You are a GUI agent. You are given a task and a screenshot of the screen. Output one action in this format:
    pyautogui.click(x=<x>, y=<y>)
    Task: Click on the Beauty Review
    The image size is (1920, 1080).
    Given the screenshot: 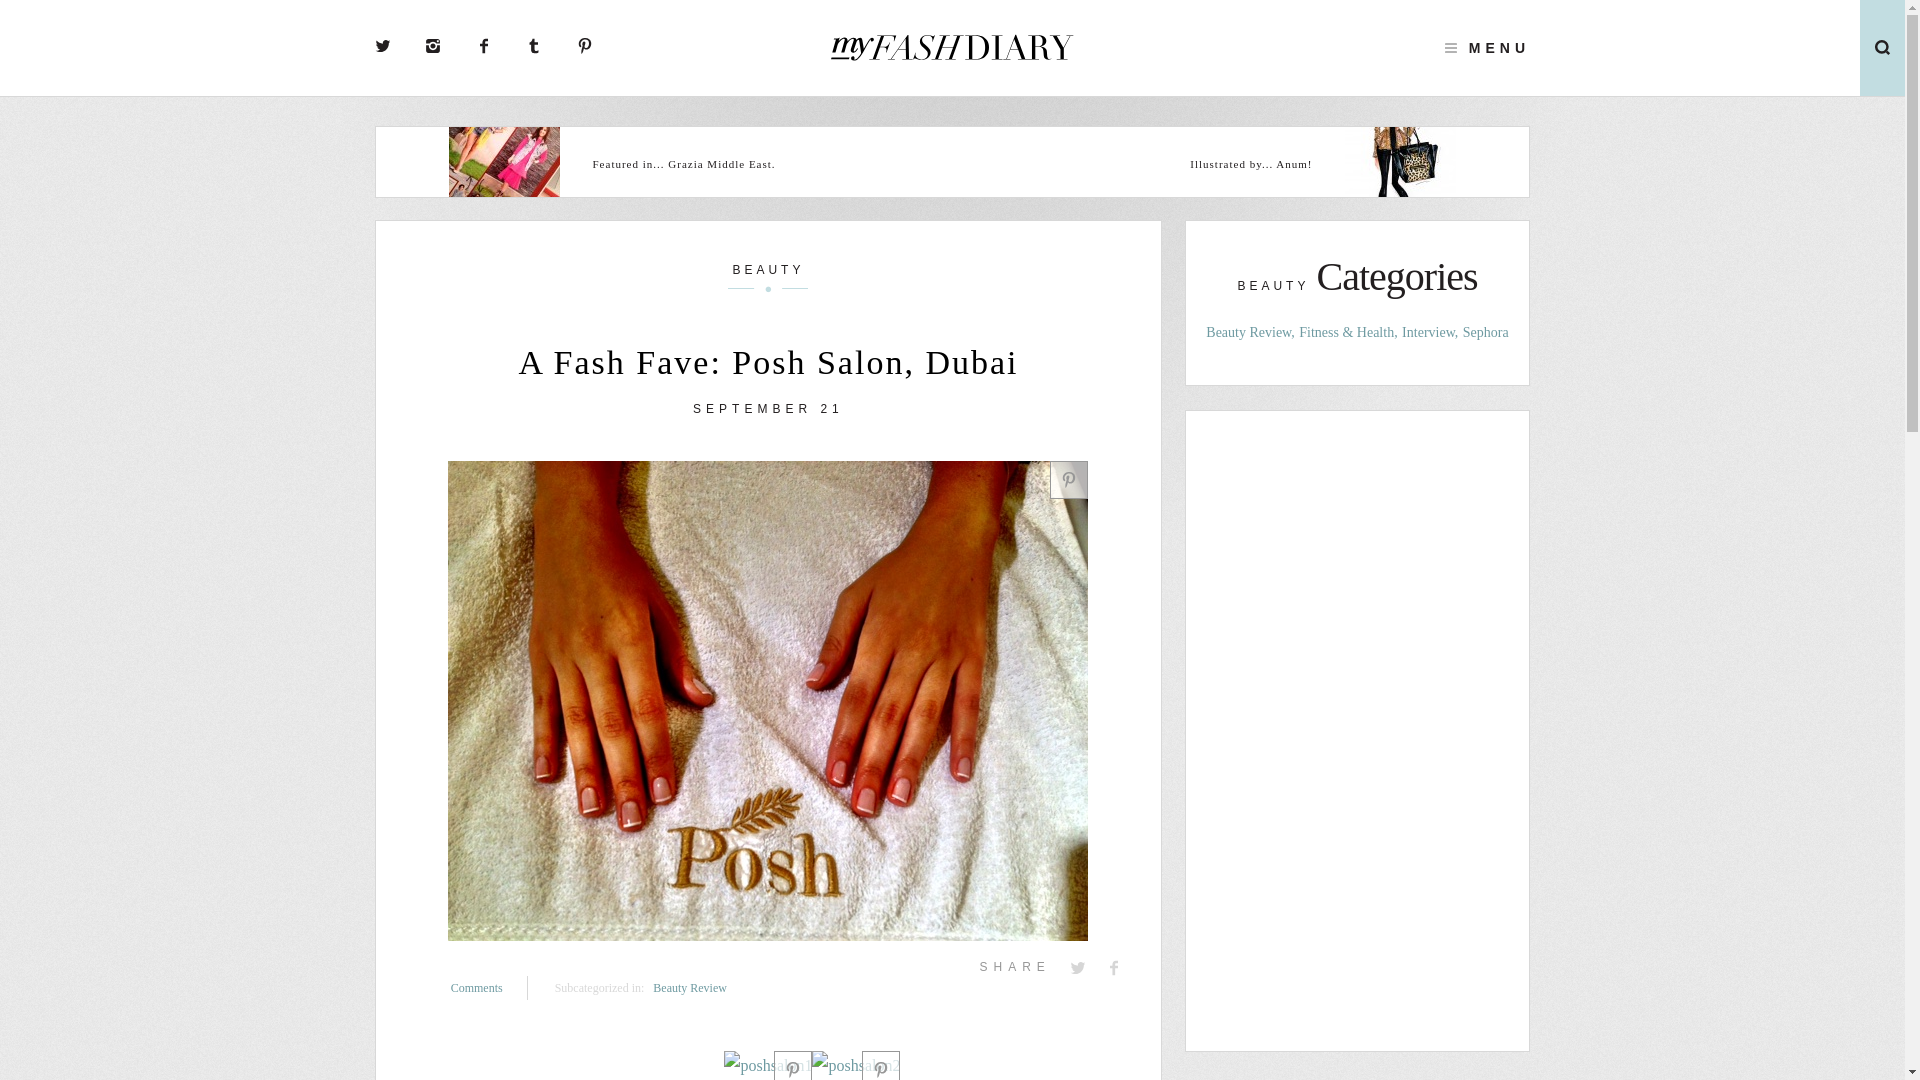 What is the action you would take?
    pyautogui.click(x=690, y=988)
    